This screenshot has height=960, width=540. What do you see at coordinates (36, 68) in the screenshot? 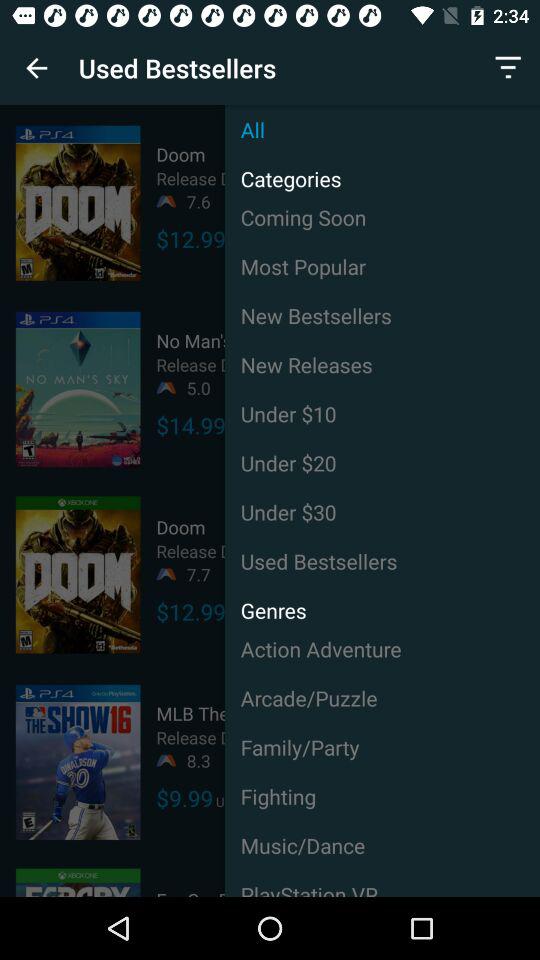
I see `press item to the left of used bestsellers` at bounding box center [36, 68].